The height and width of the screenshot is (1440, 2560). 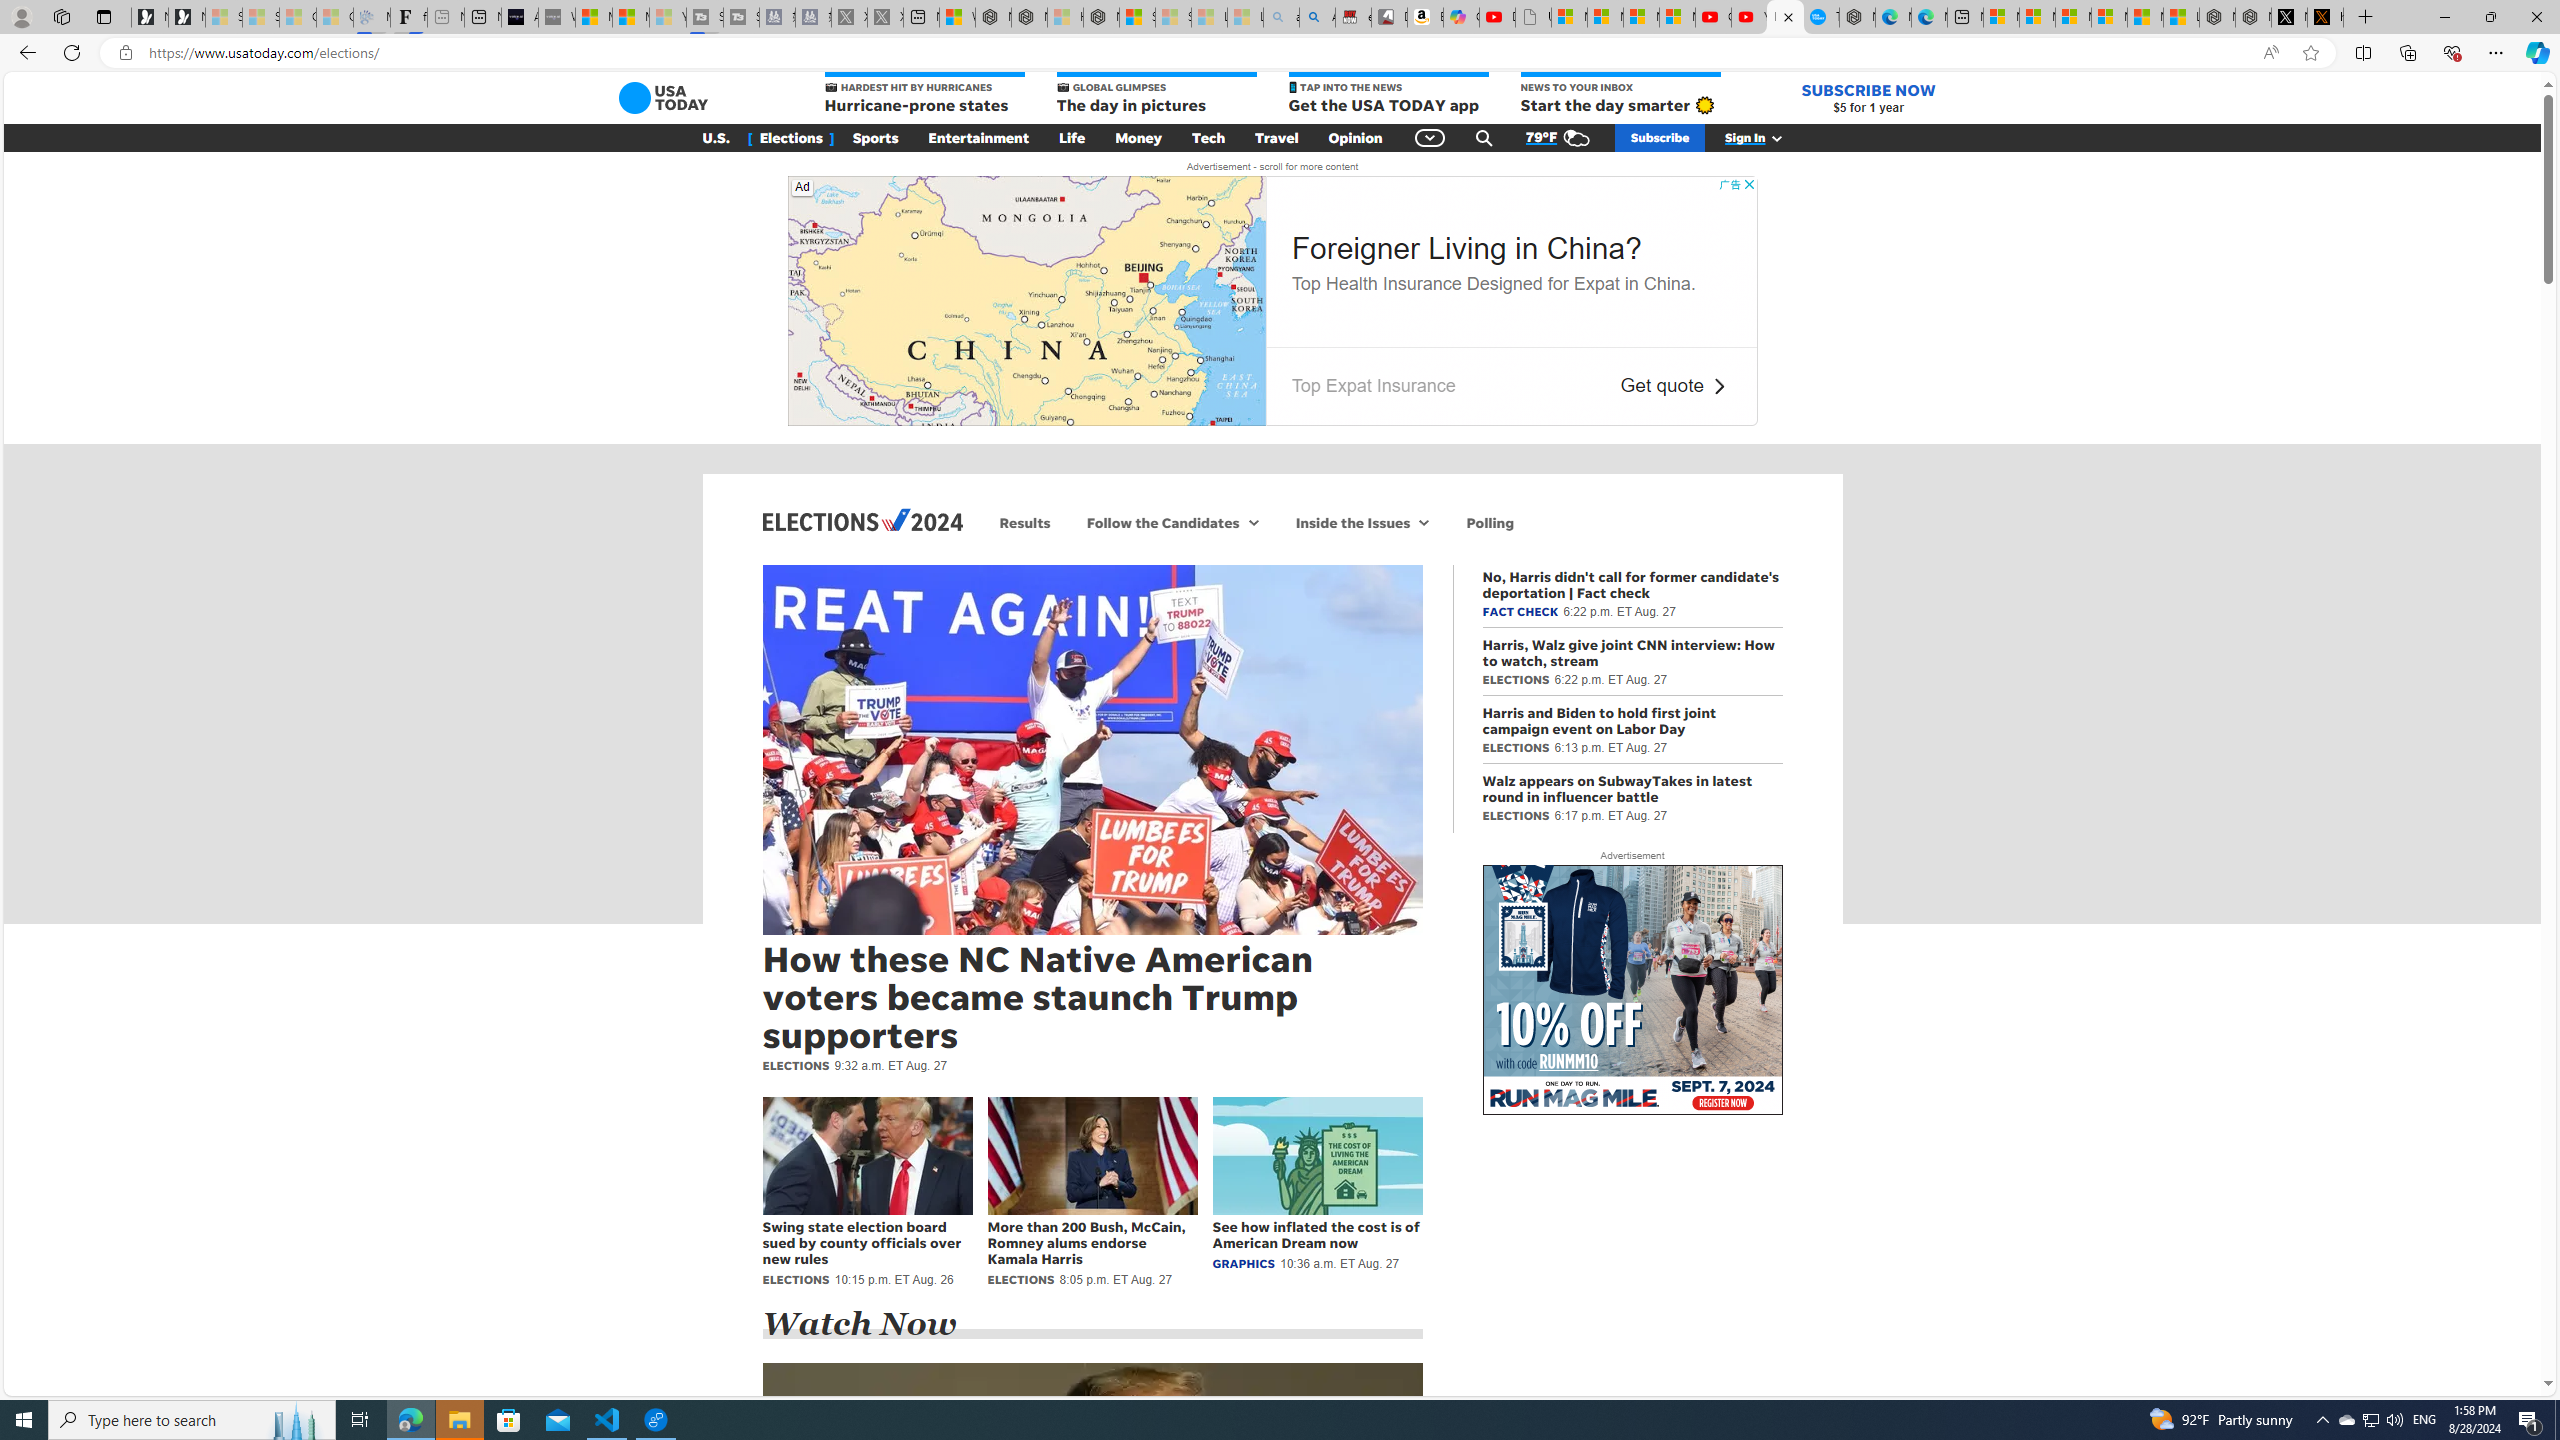 What do you see at coordinates (662, 98) in the screenshot?
I see `USA TODAY` at bounding box center [662, 98].